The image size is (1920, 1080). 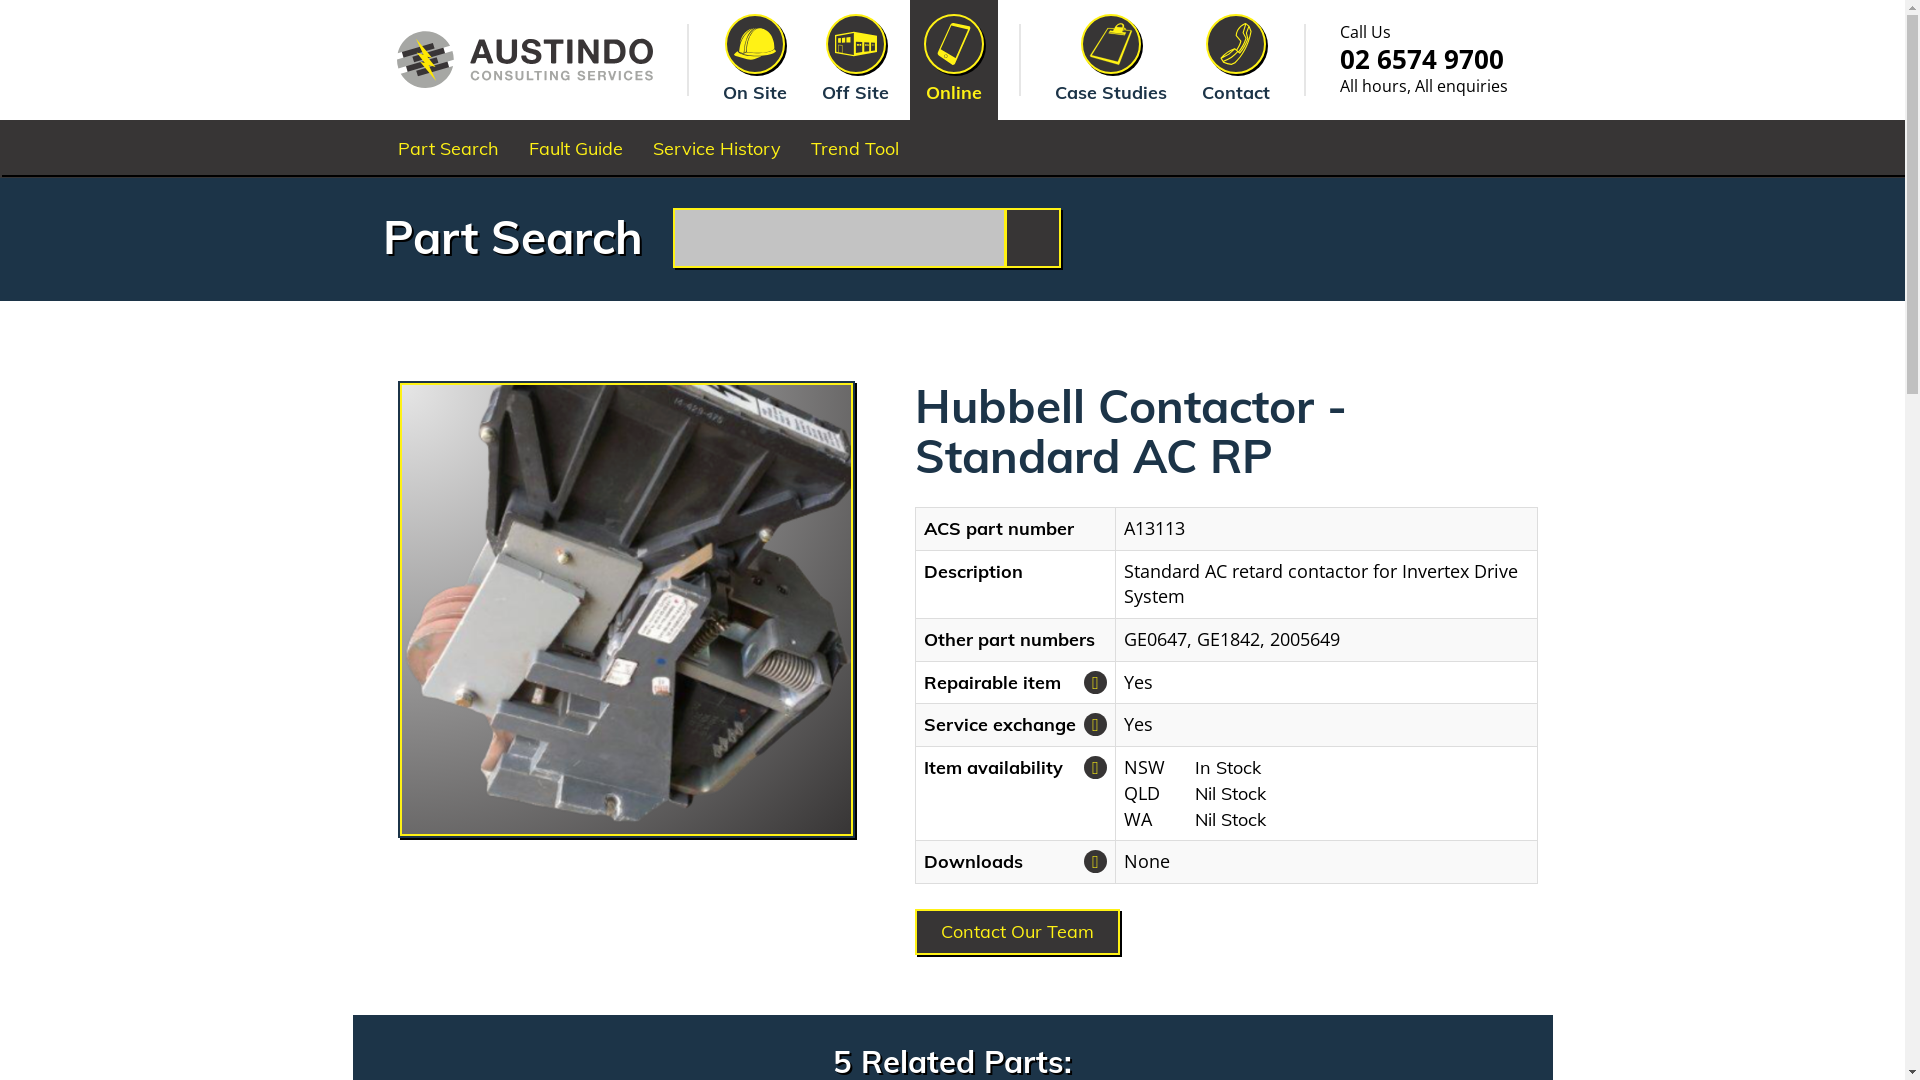 What do you see at coordinates (627, 610) in the screenshot?
I see `Hubbell Contactor - Standard AC RP` at bounding box center [627, 610].